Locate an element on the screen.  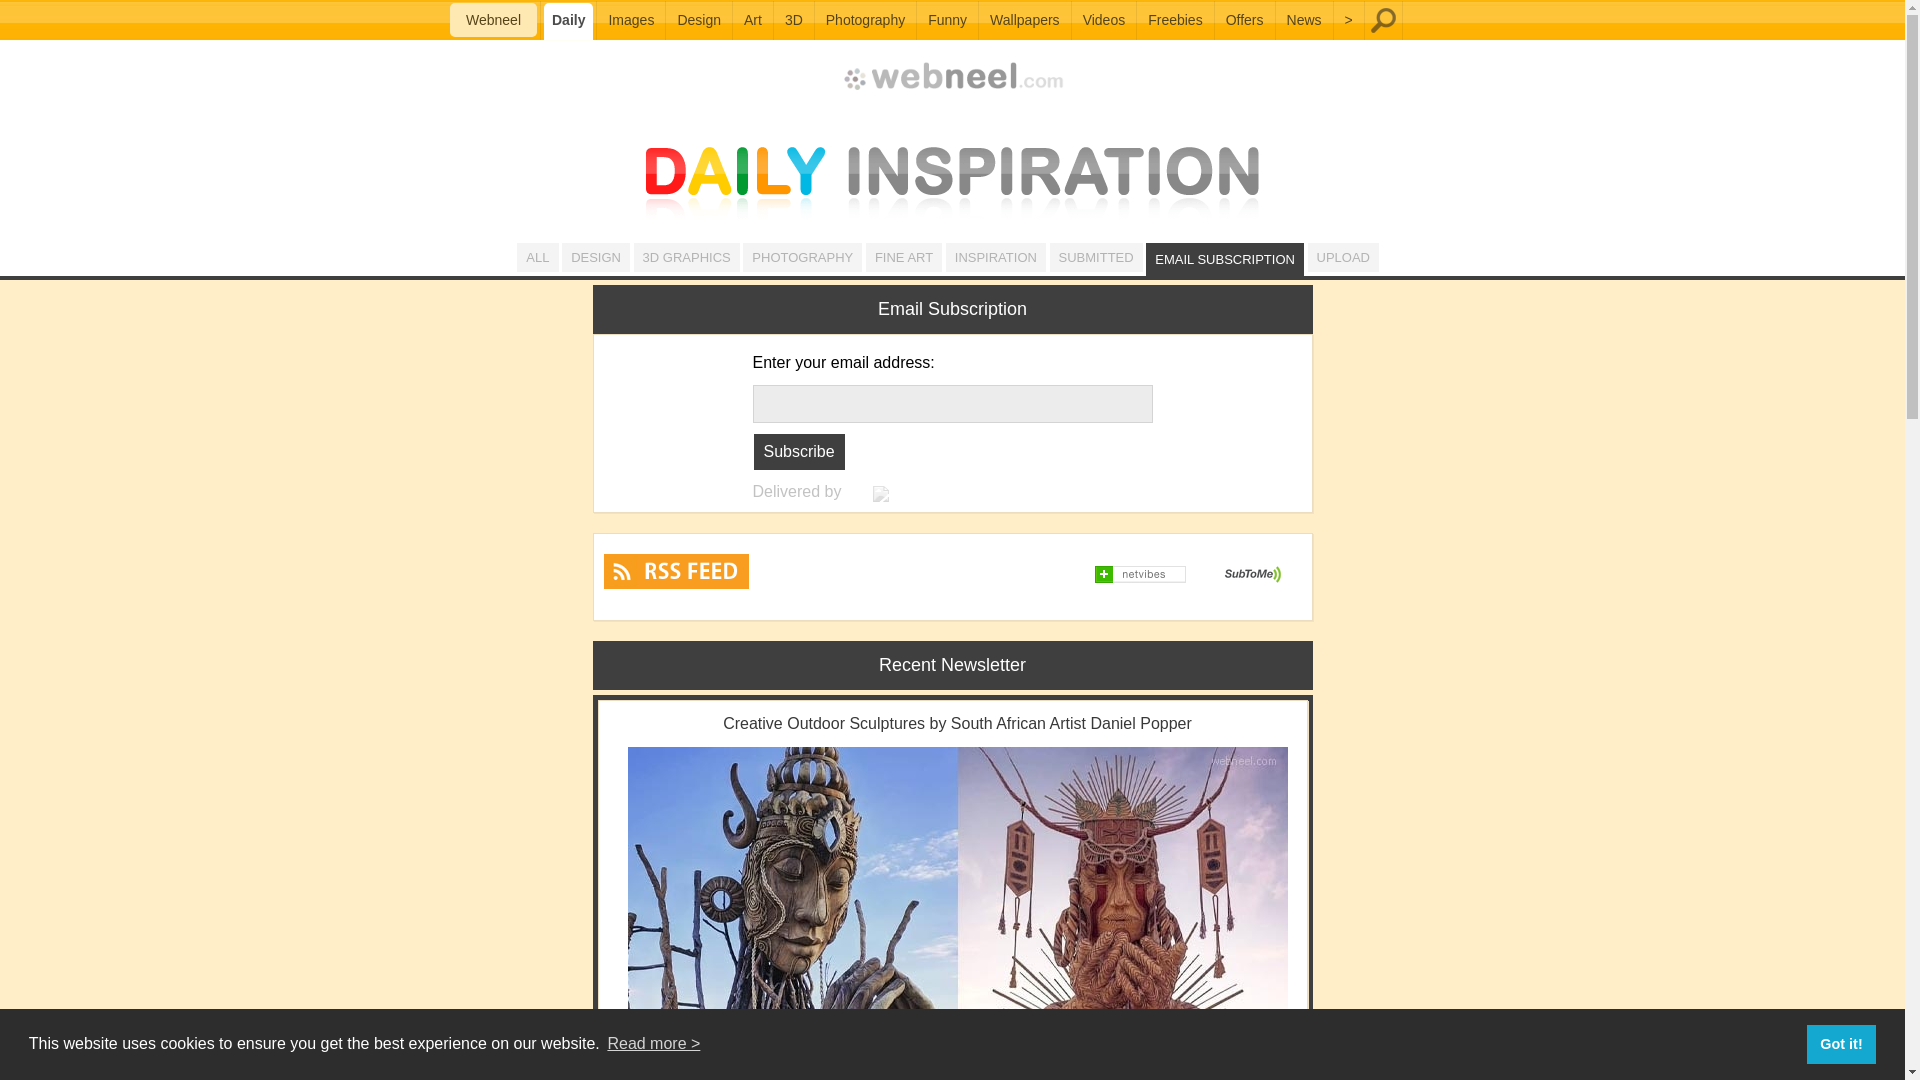
Design is located at coordinates (698, 20).